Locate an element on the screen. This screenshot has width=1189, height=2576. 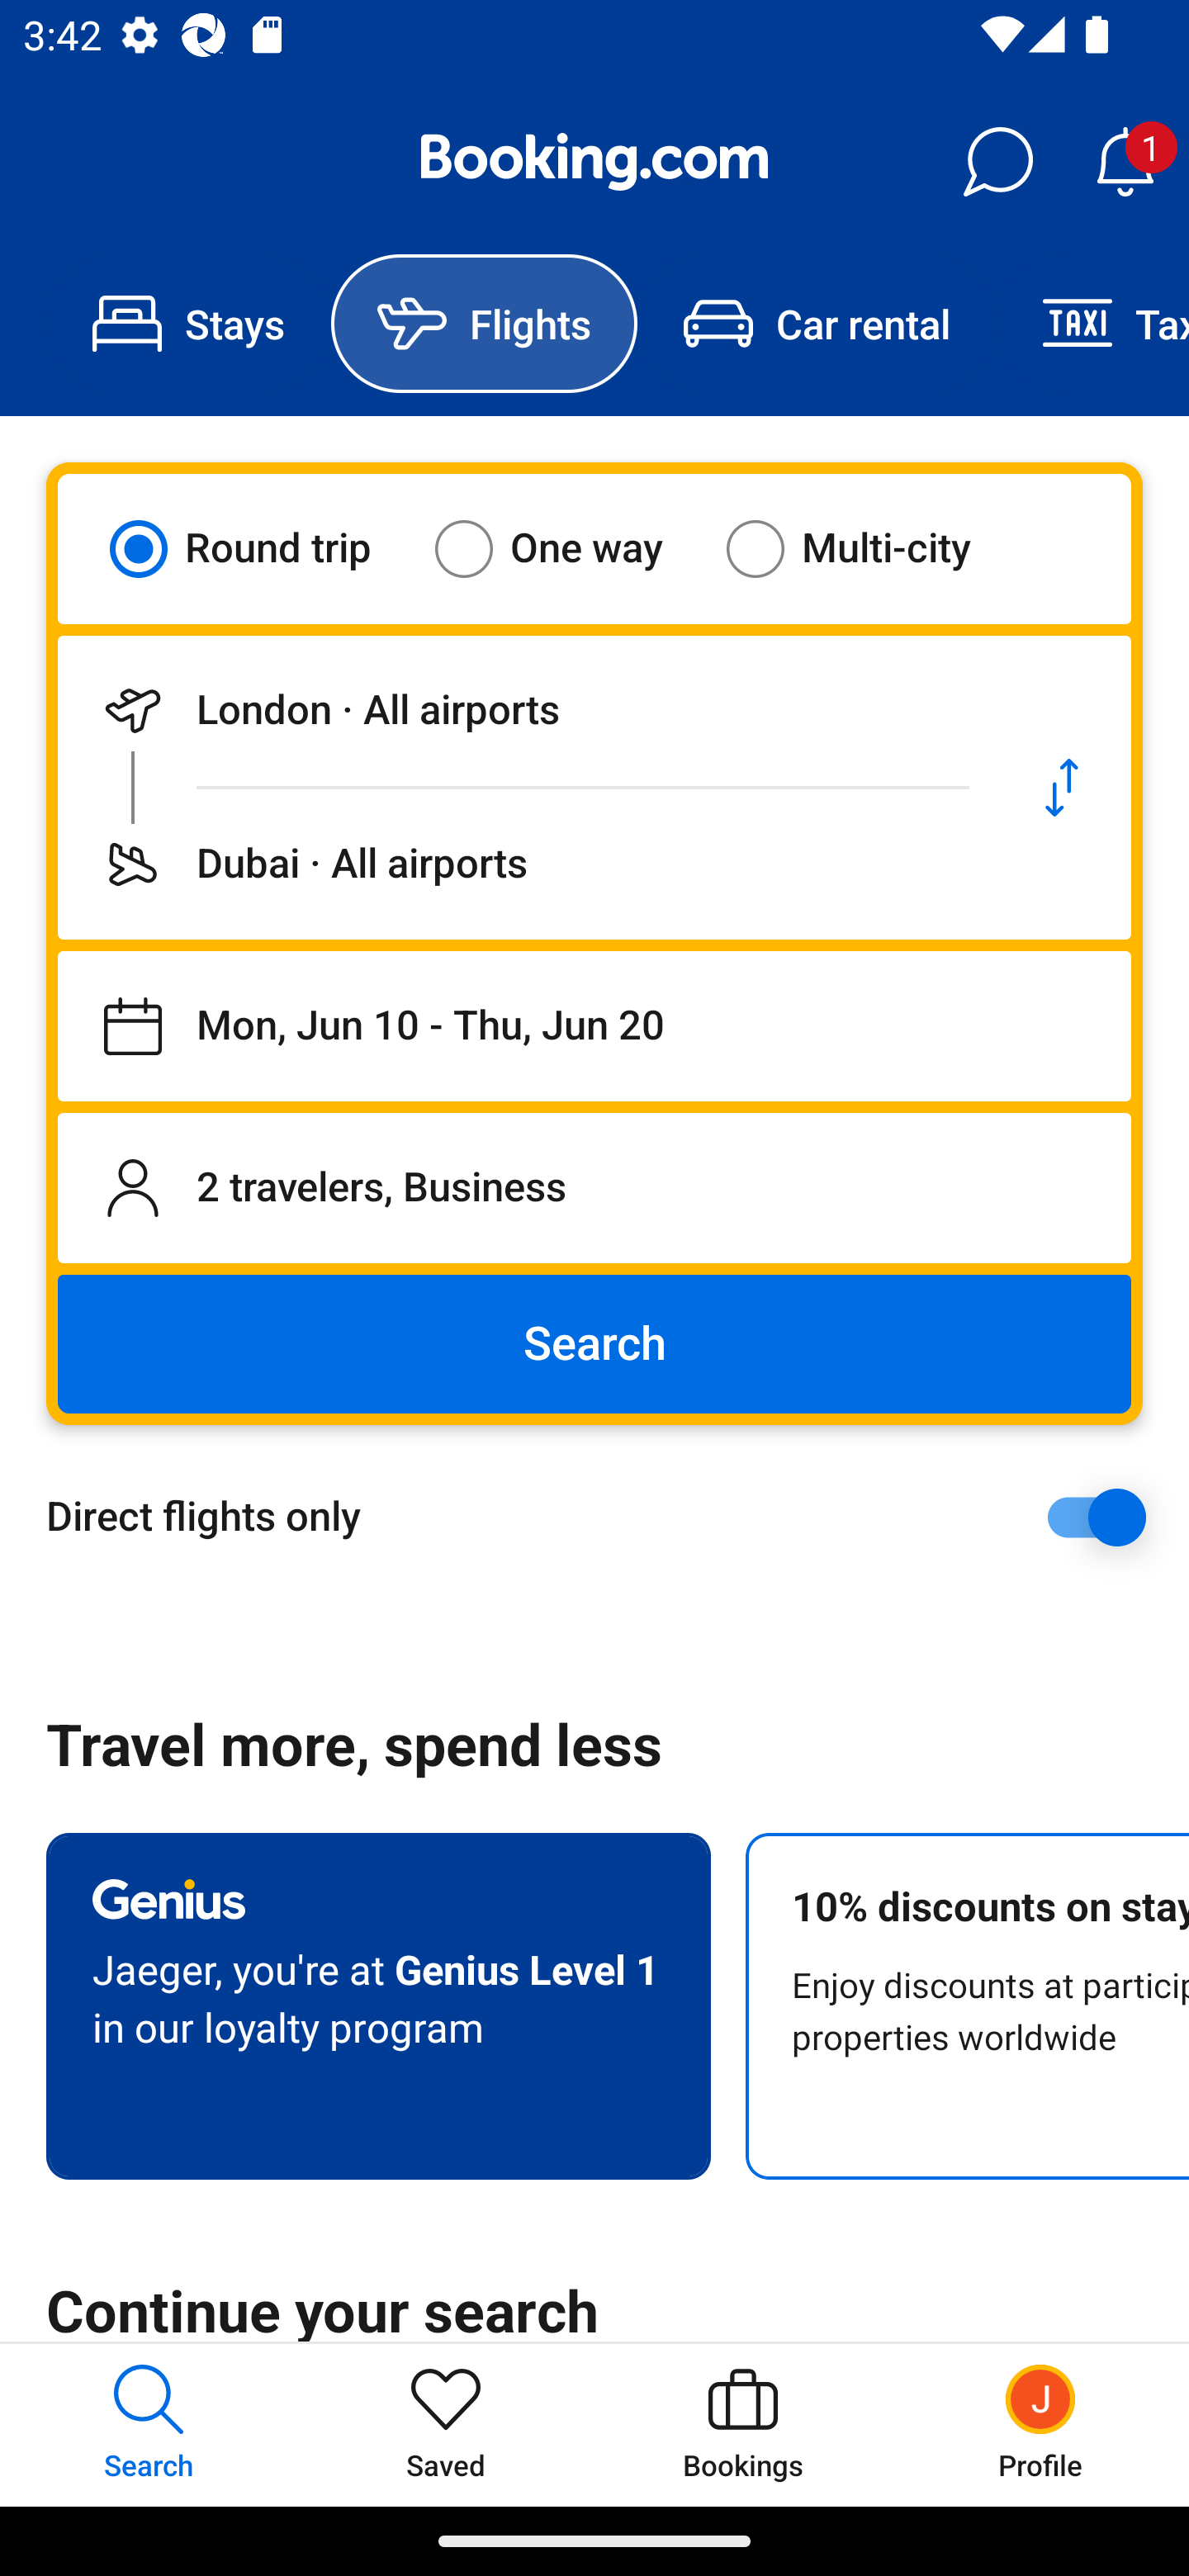
Flights is located at coordinates (484, 324).